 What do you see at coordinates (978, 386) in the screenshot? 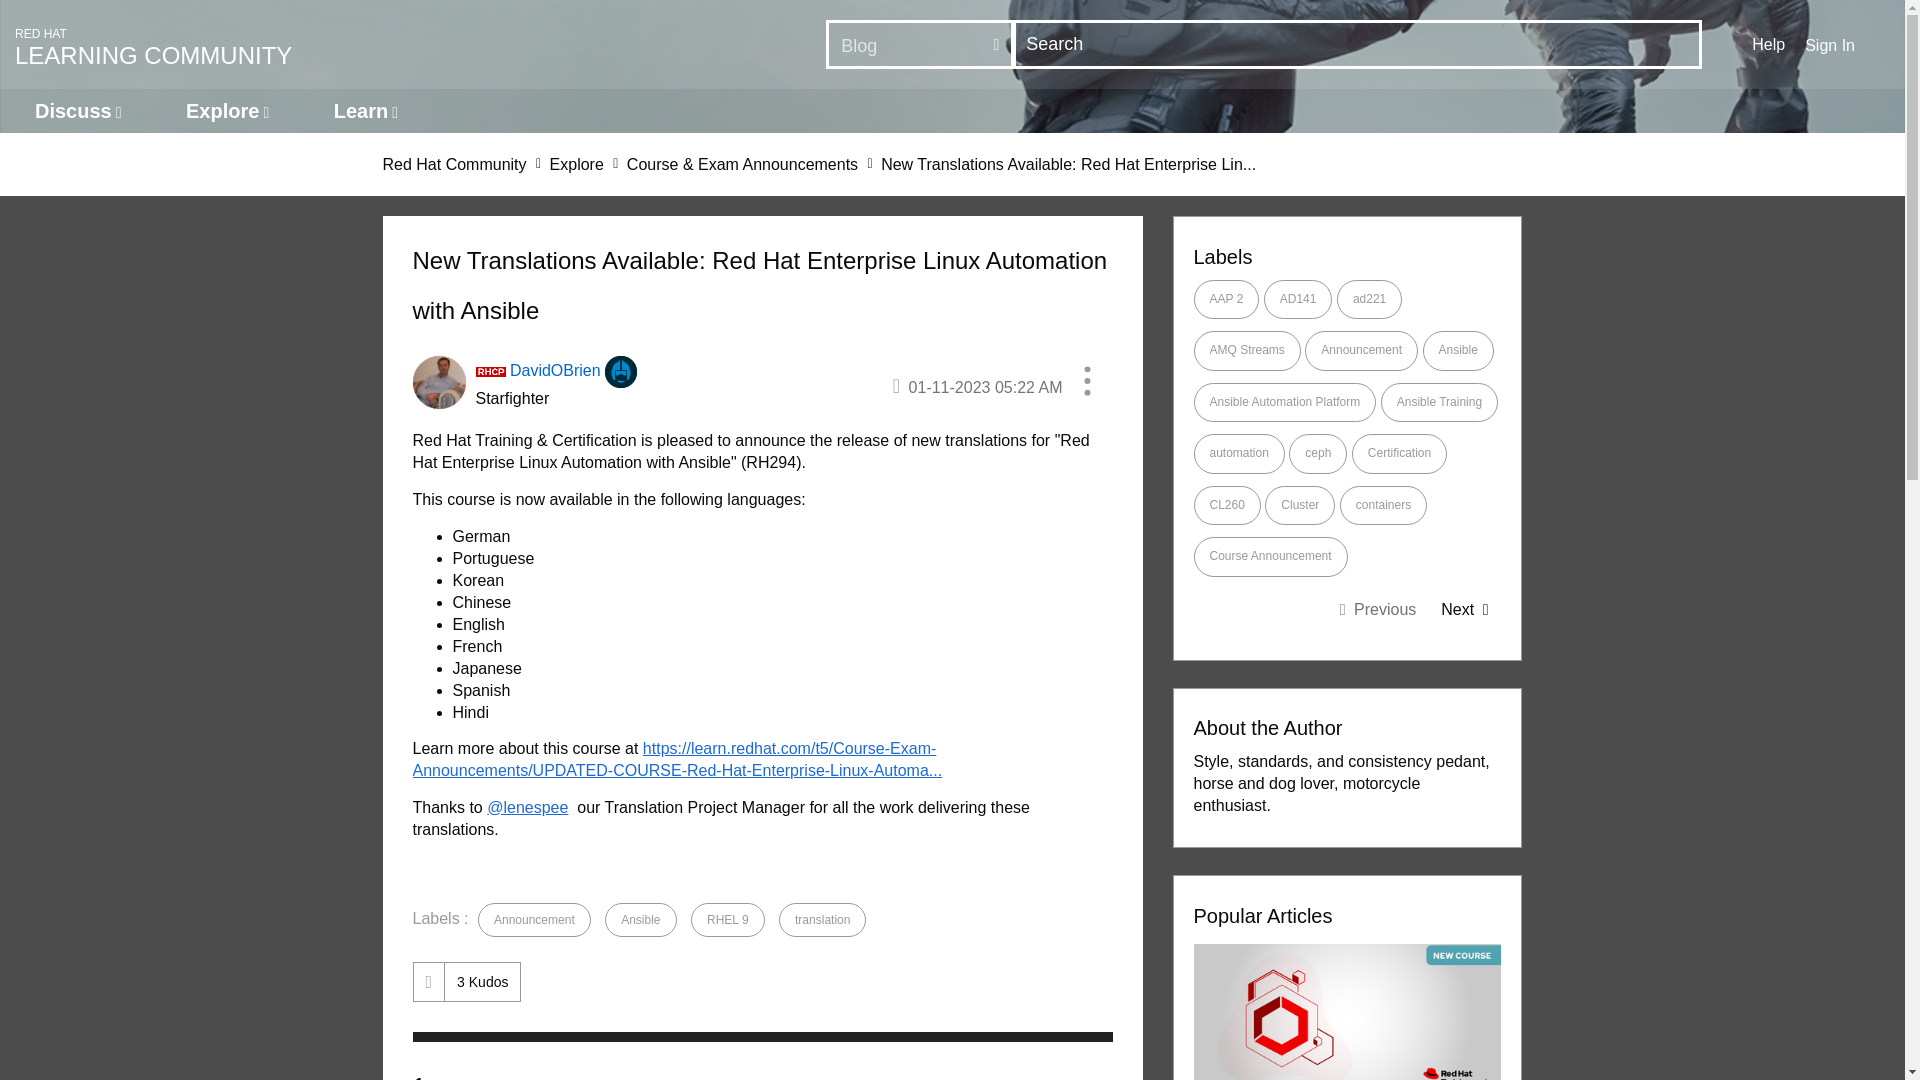
I see `Posted on` at bounding box center [978, 386].